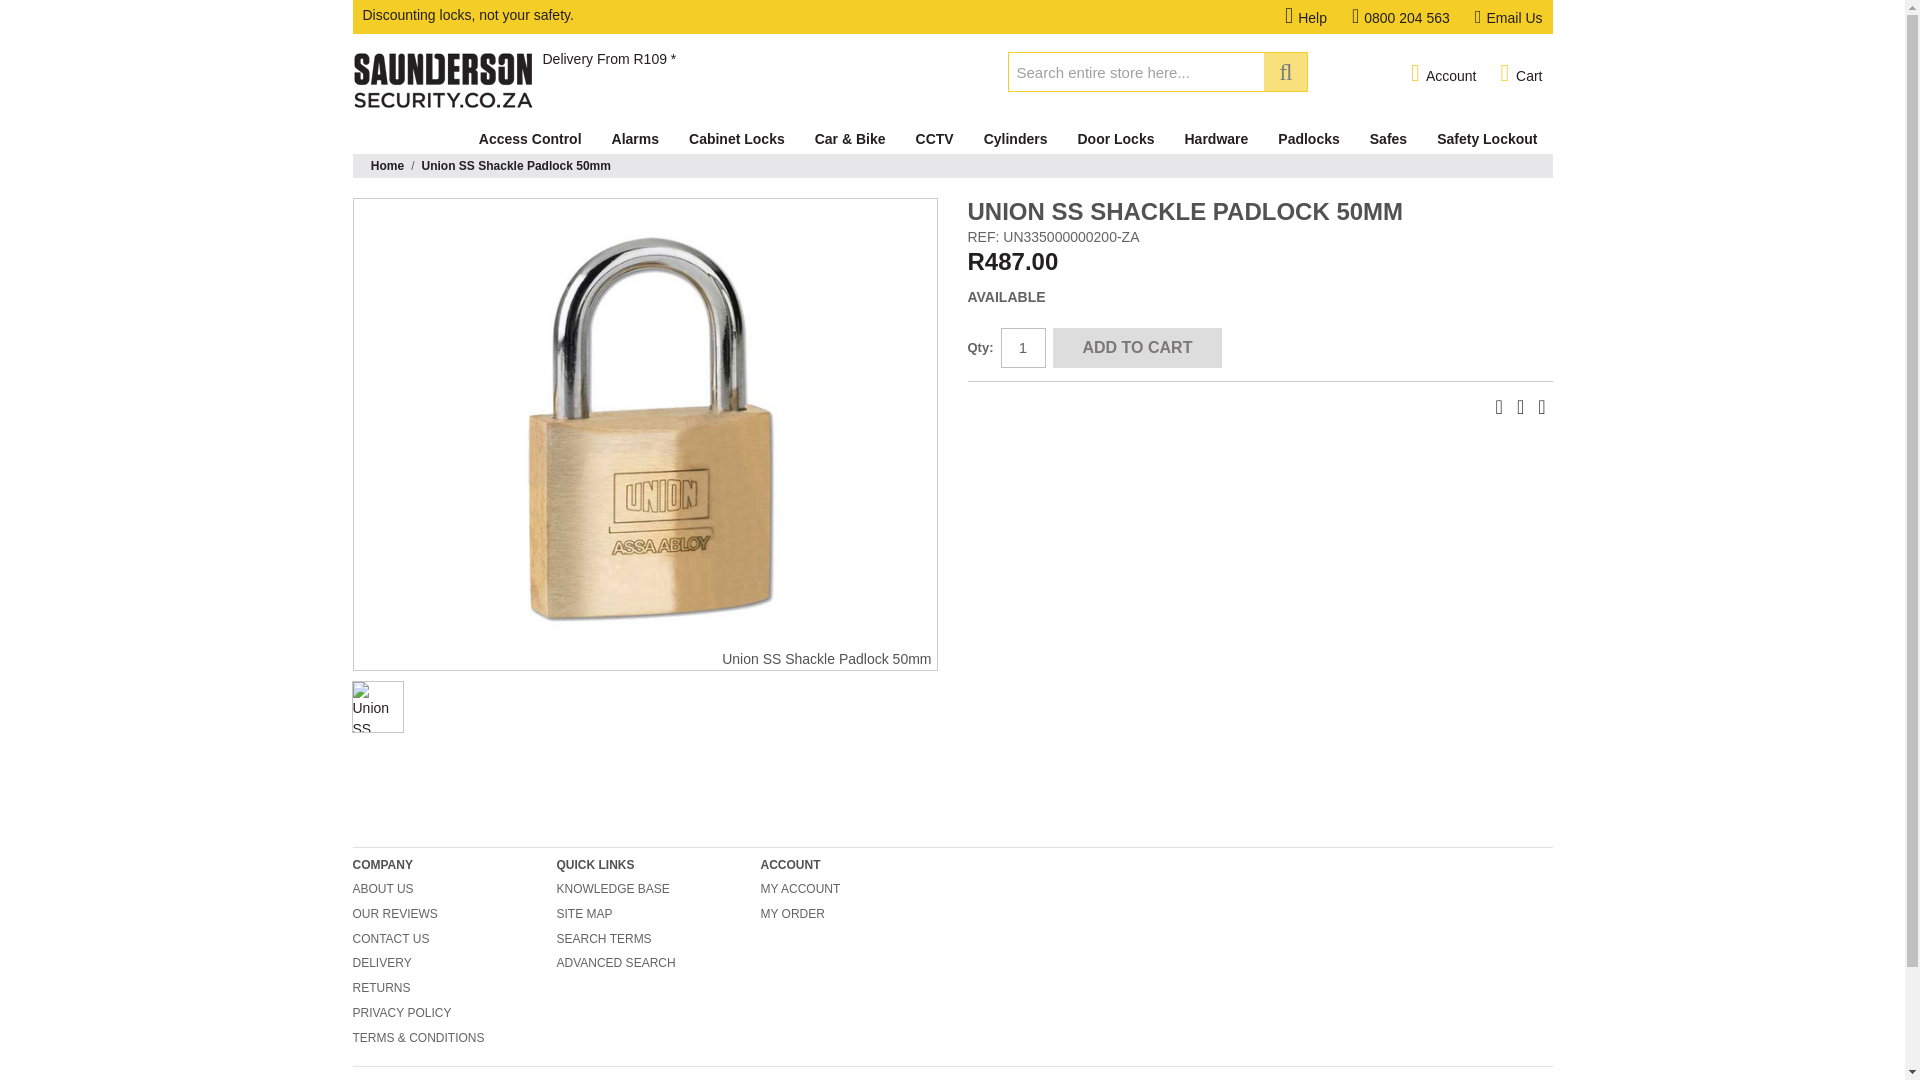 The width and height of the screenshot is (1920, 1080). What do you see at coordinates (1520, 74) in the screenshot?
I see `Cart` at bounding box center [1520, 74].